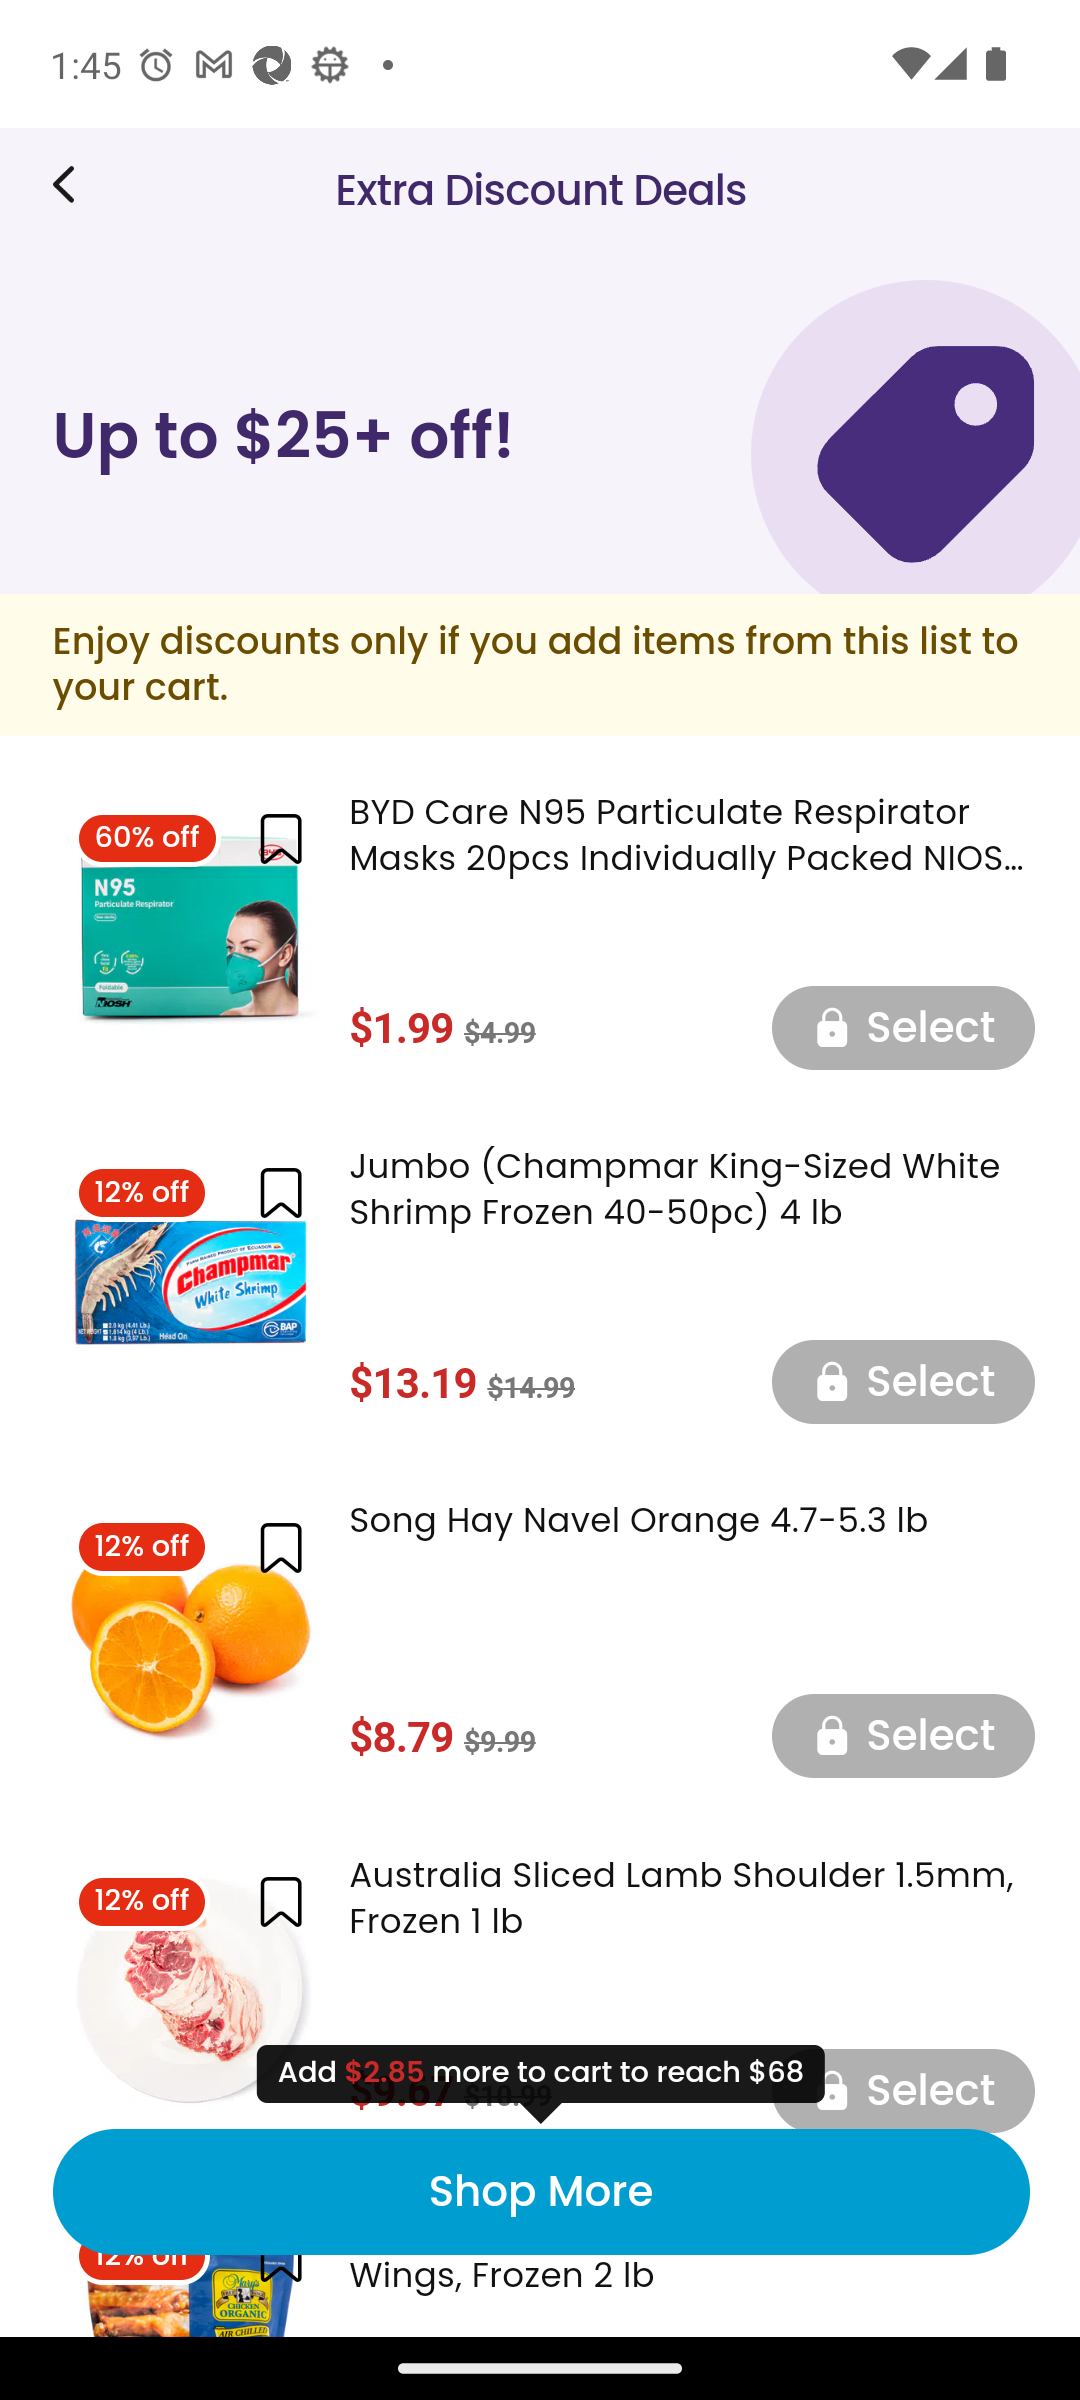  I want to click on , so click(280, 1546).